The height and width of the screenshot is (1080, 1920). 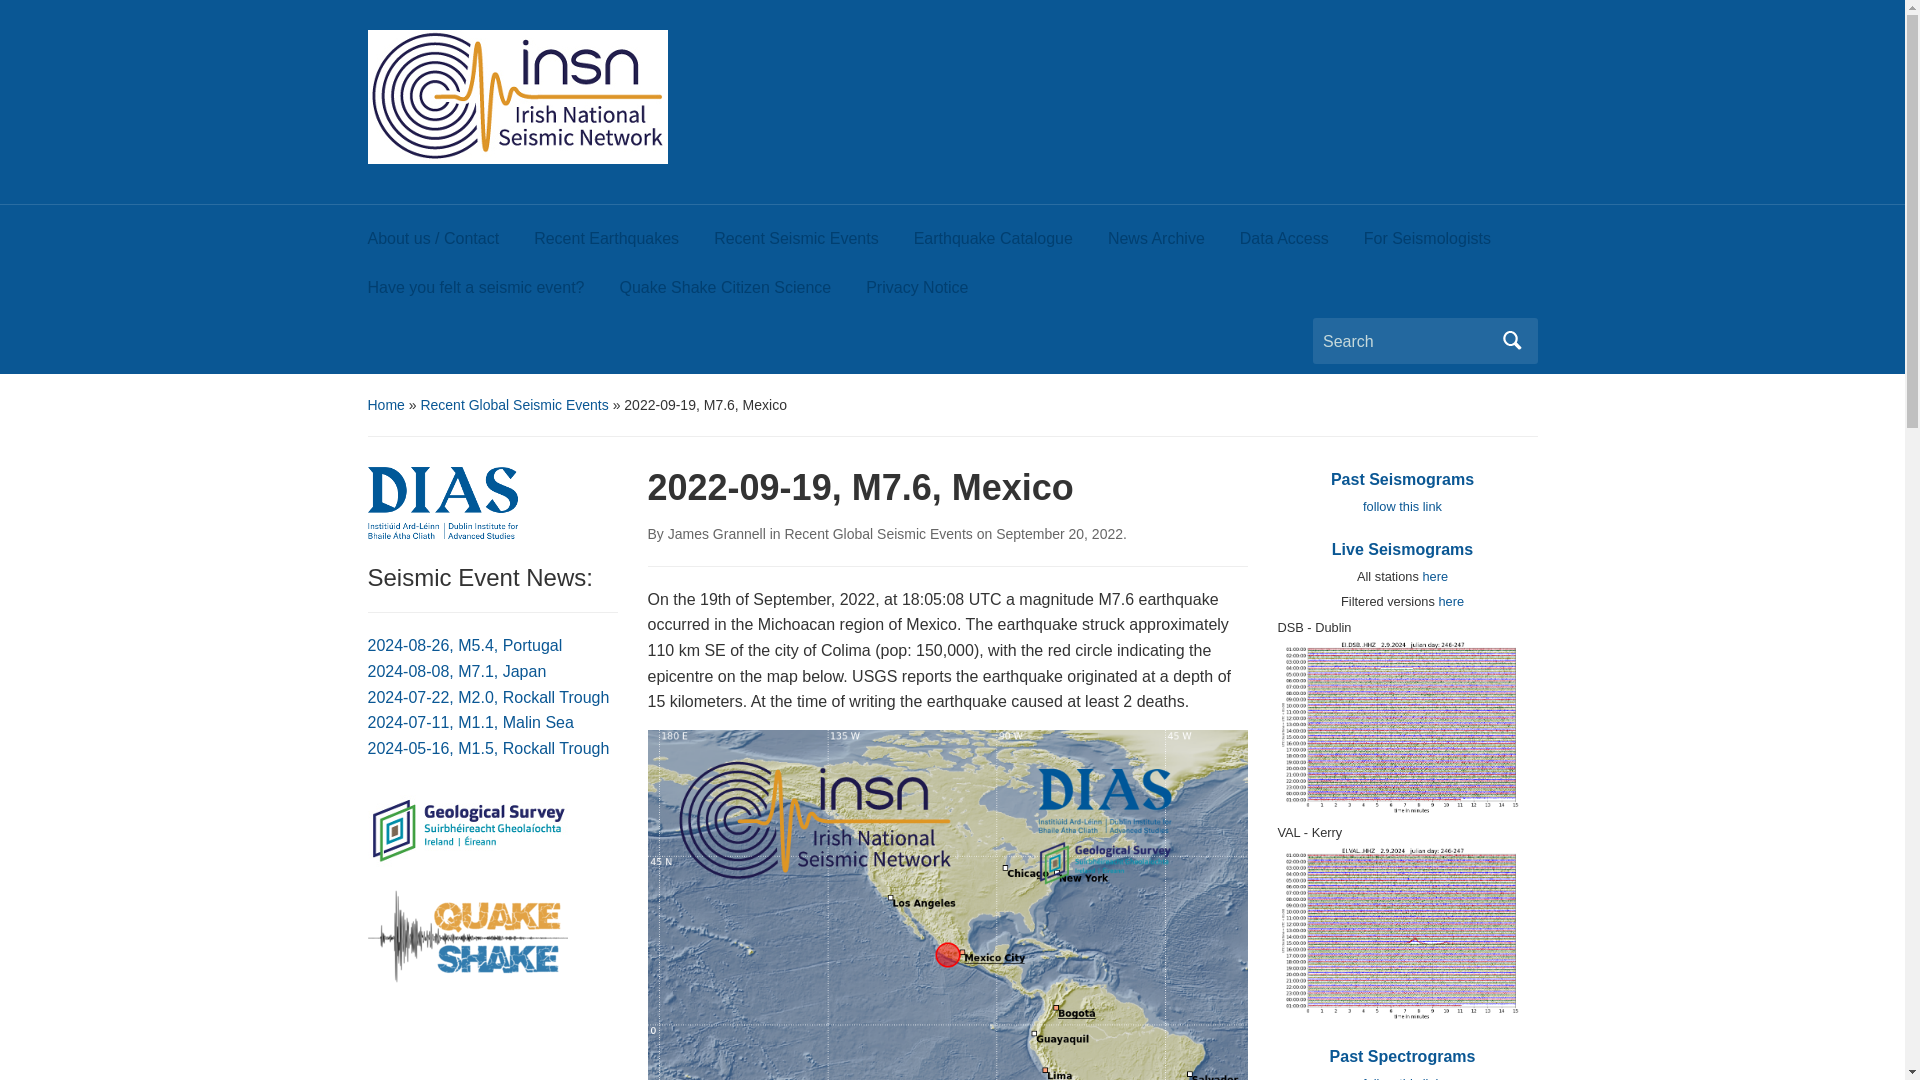 What do you see at coordinates (934, 292) in the screenshot?
I see `Privacy Notice` at bounding box center [934, 292].